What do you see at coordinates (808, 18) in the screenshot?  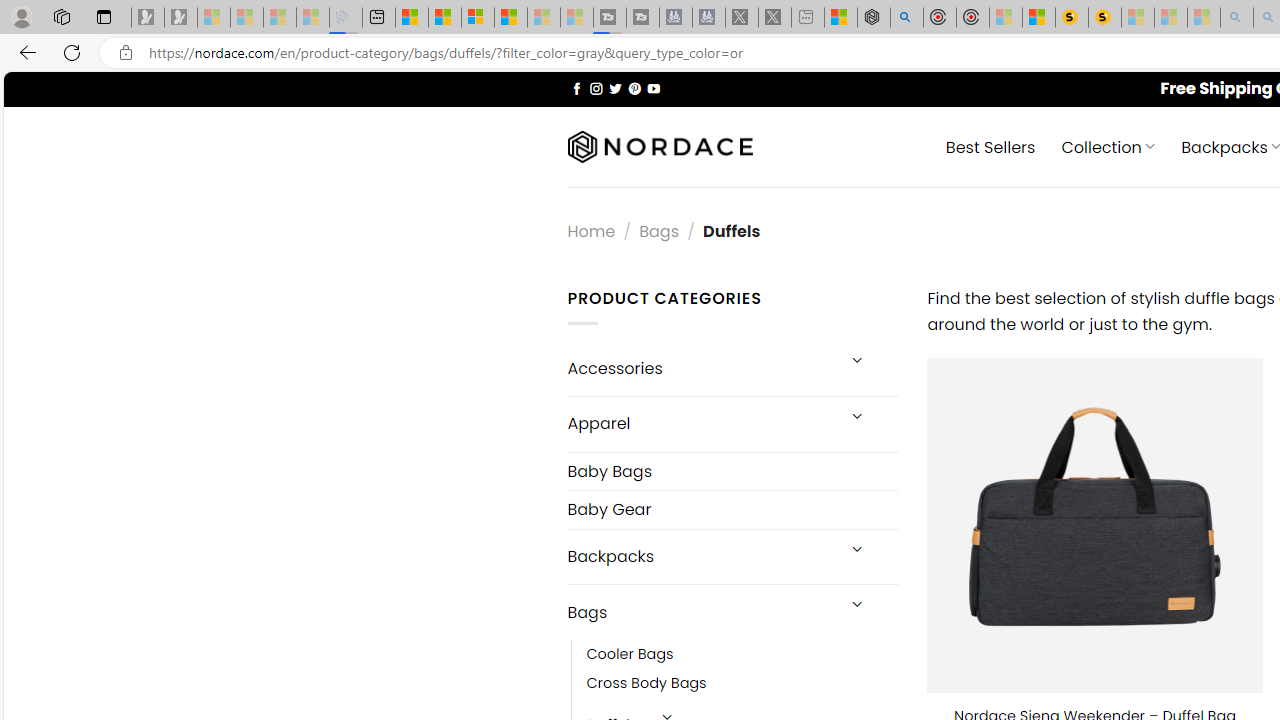 I see `New tab - Sleeping` at bounding box center [808, 18].